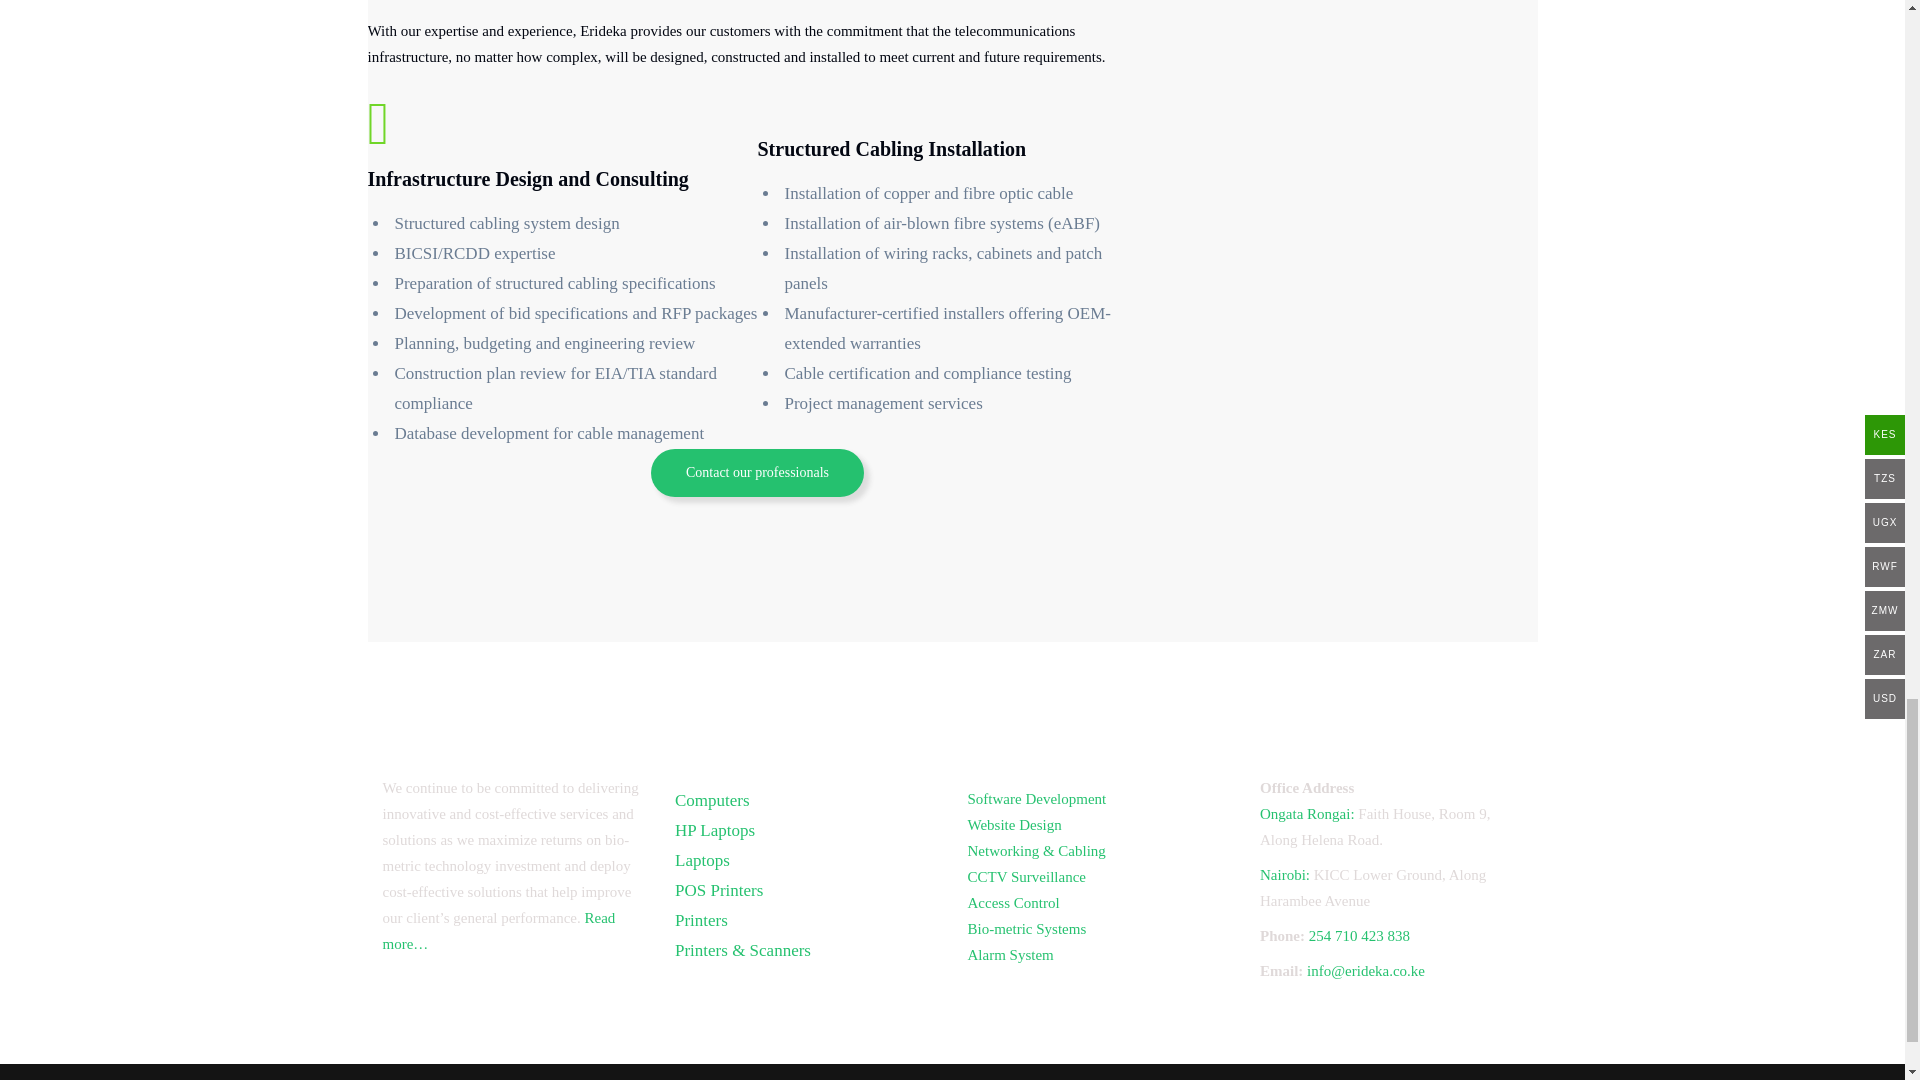  What do you see at coordinates (757, 472) in the screenshot?
I see `Contact Us` at bounding box center [757, 472].